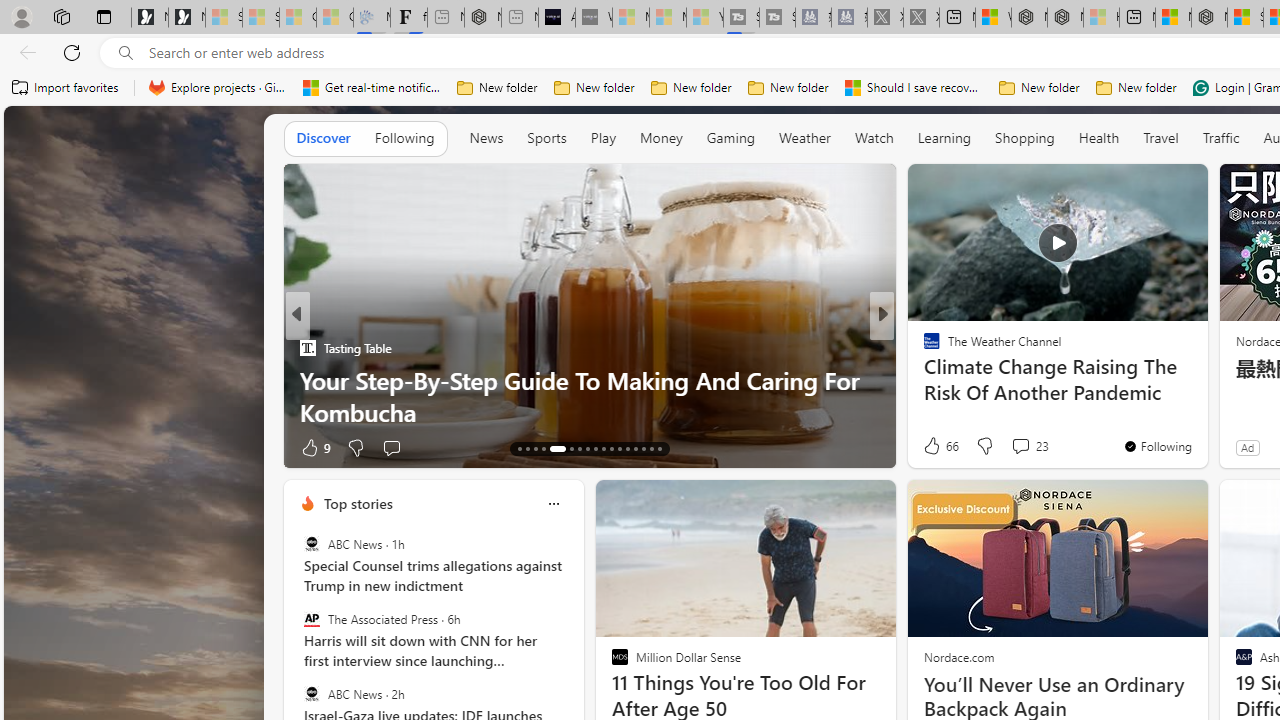 This screenshot has height=720, width=1280. Describe the element at coordinates (923, 347) in the screenshot. I see `Stacker` at that location.